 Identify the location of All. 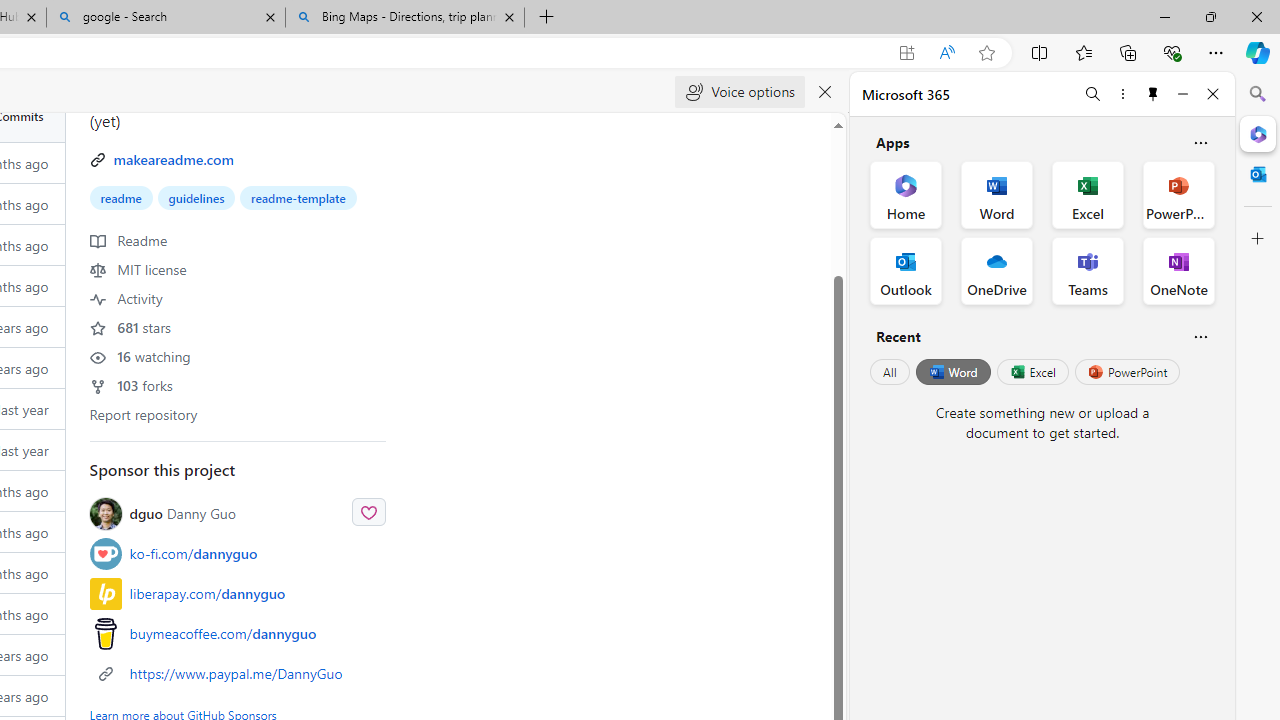
(890, 372).